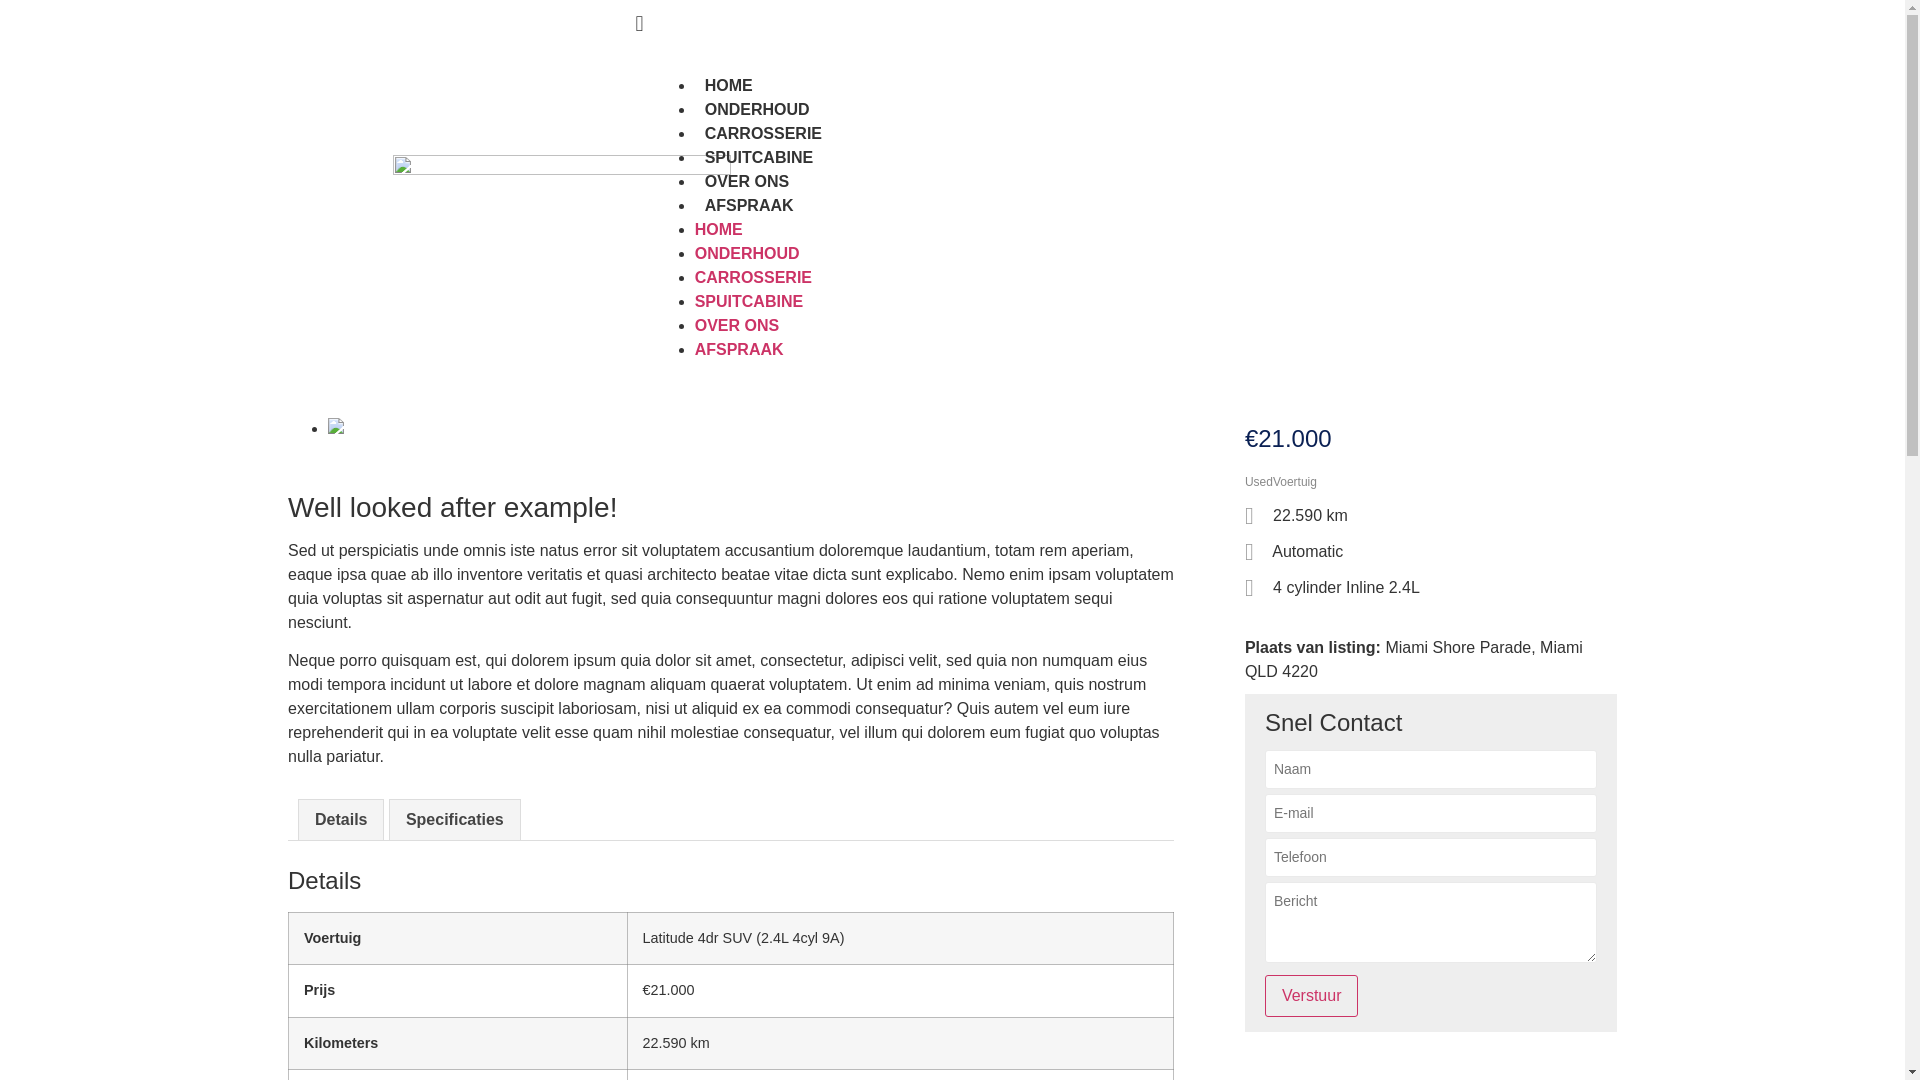  What do you see at coordinates (737, 326) in the screenshot?
I see `OVER ONS` at bounding box center [737, 326].